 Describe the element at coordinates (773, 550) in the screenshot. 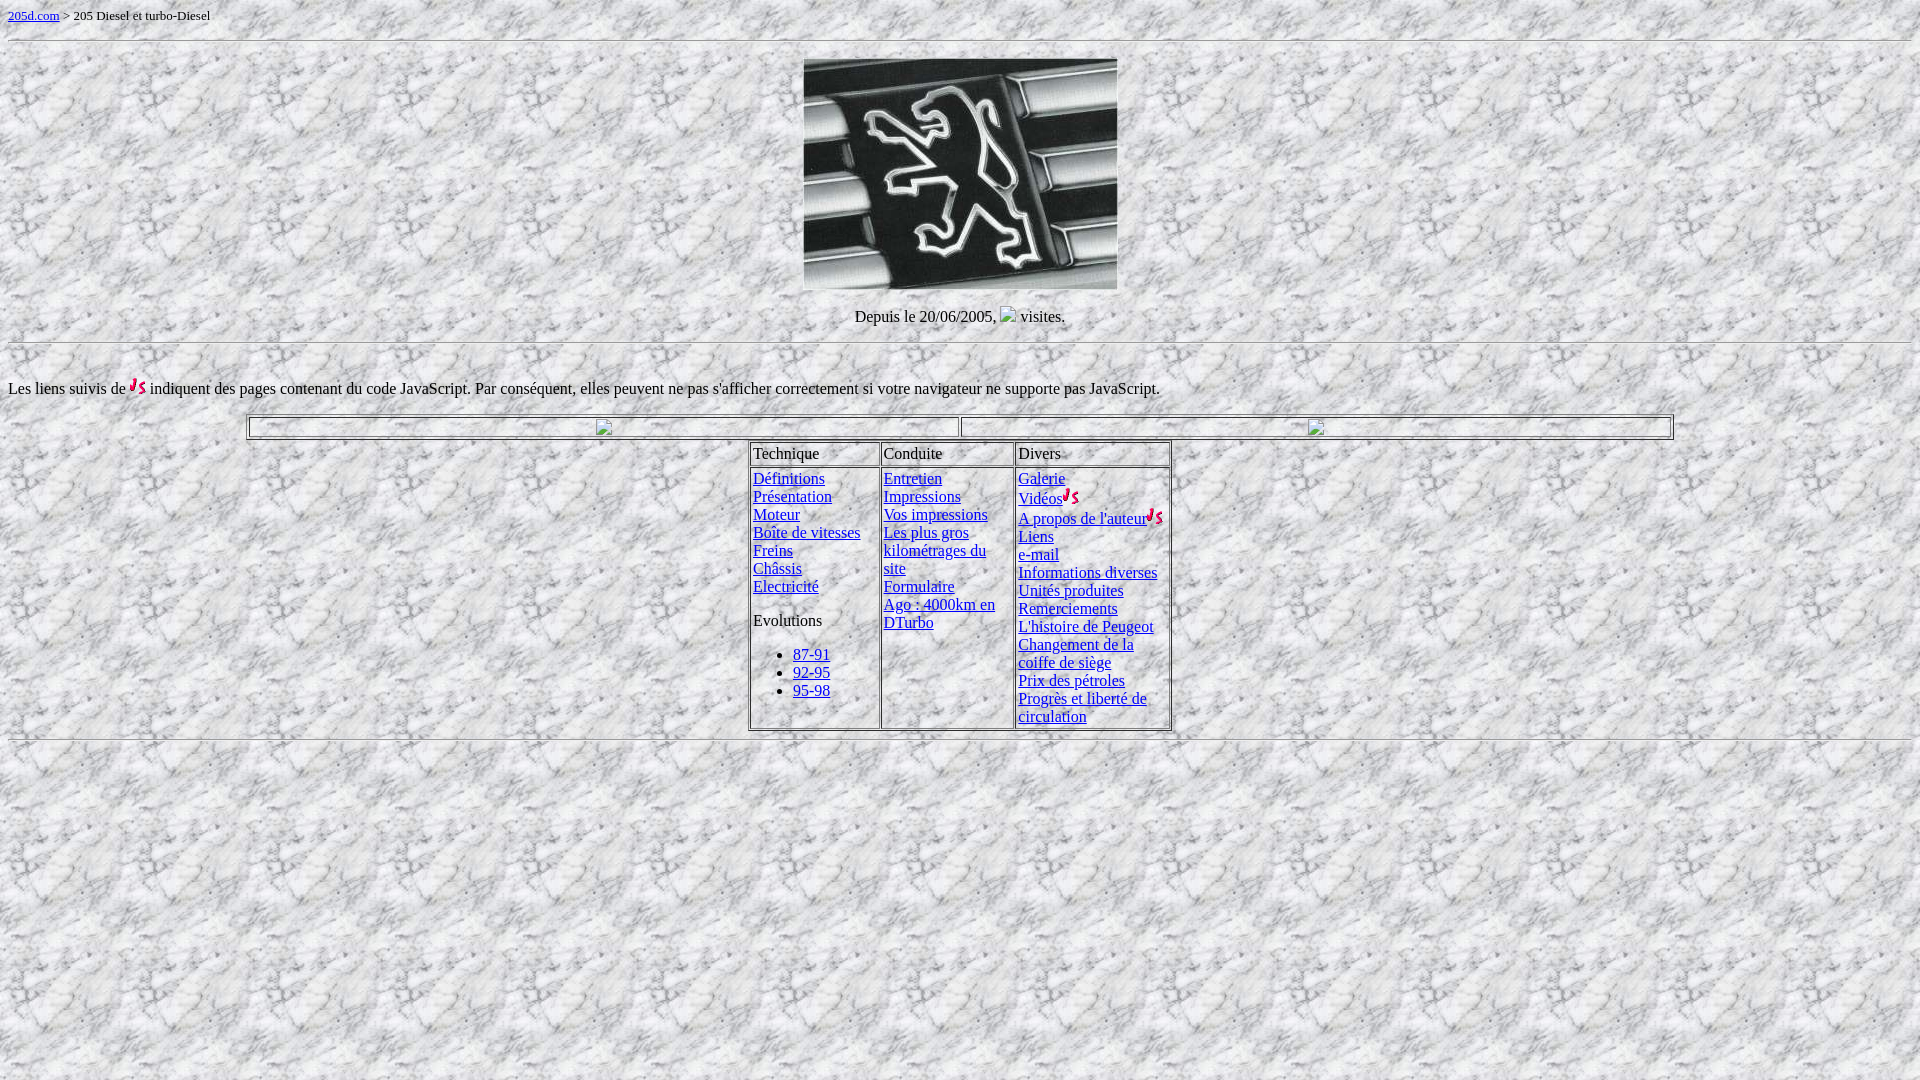

I see `Freins` at that location.